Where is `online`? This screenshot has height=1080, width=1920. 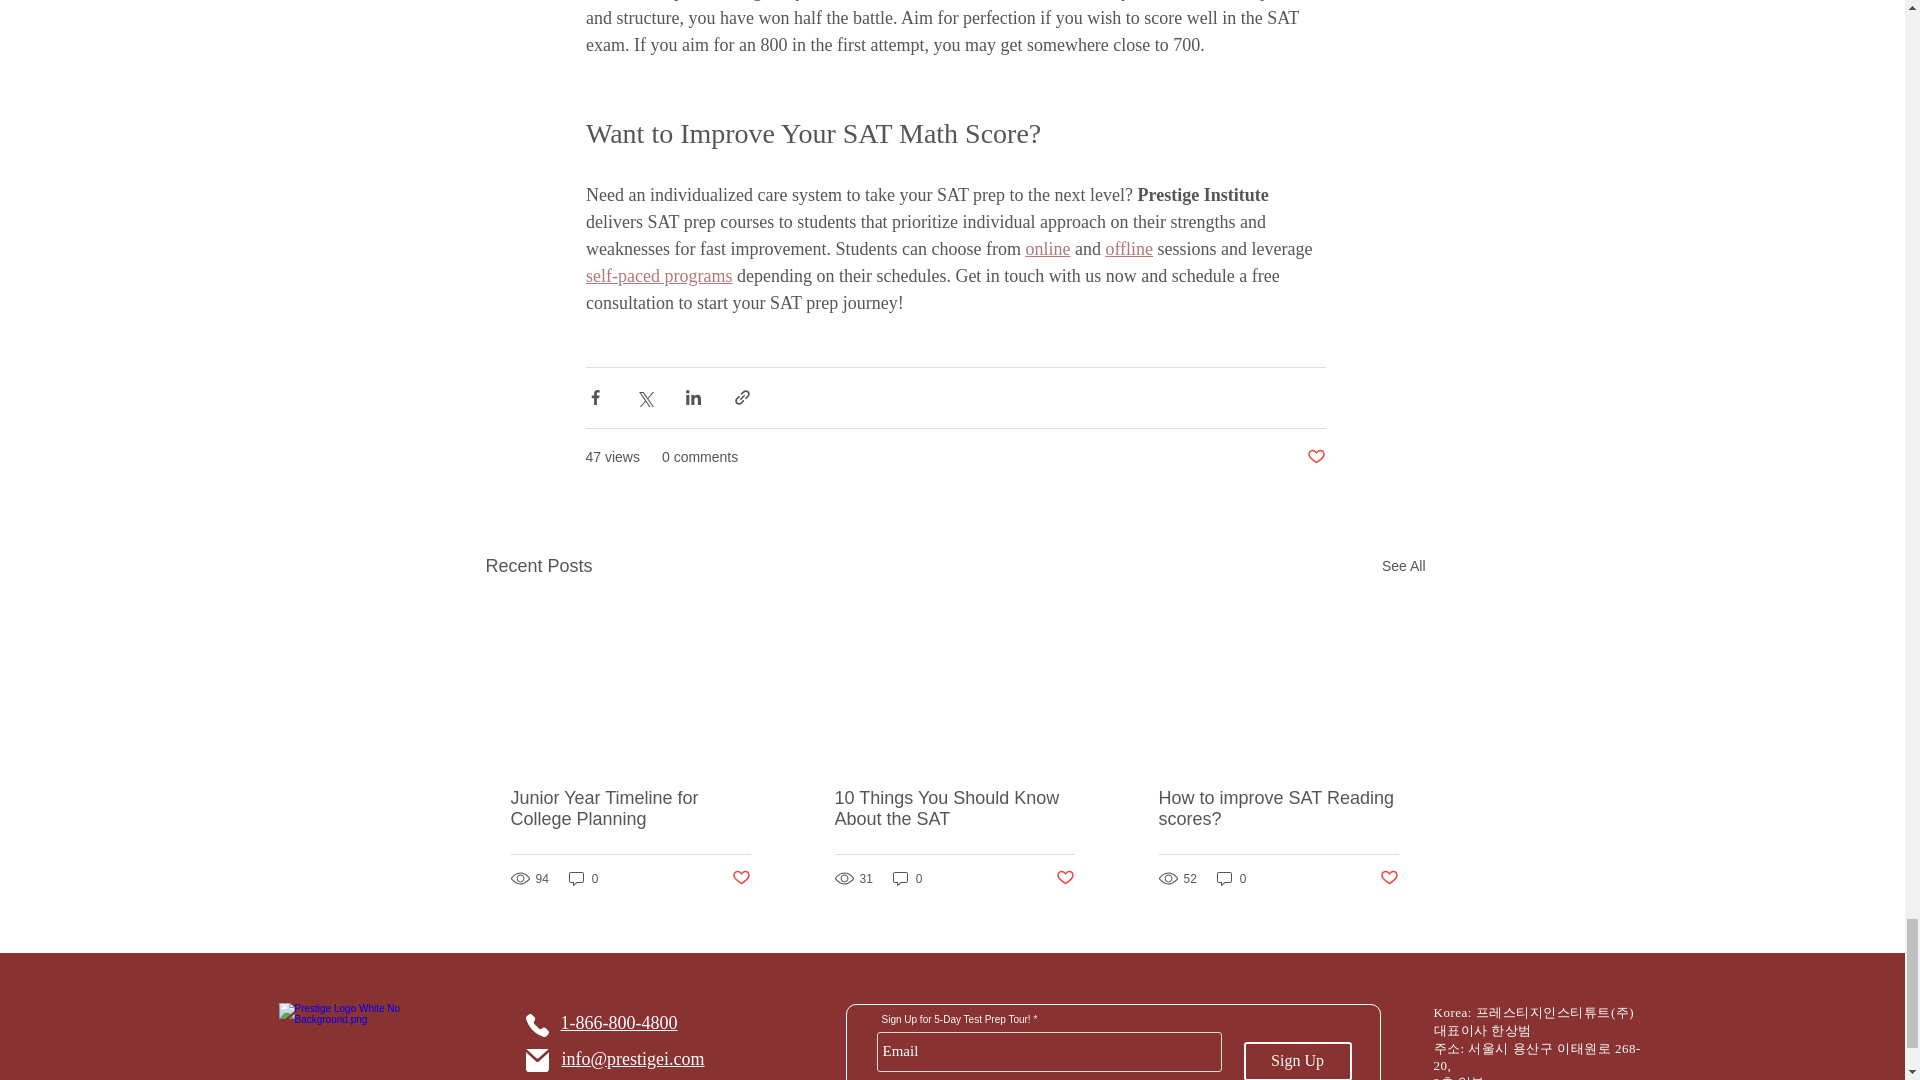
online is located at coordinates (1047, 248).